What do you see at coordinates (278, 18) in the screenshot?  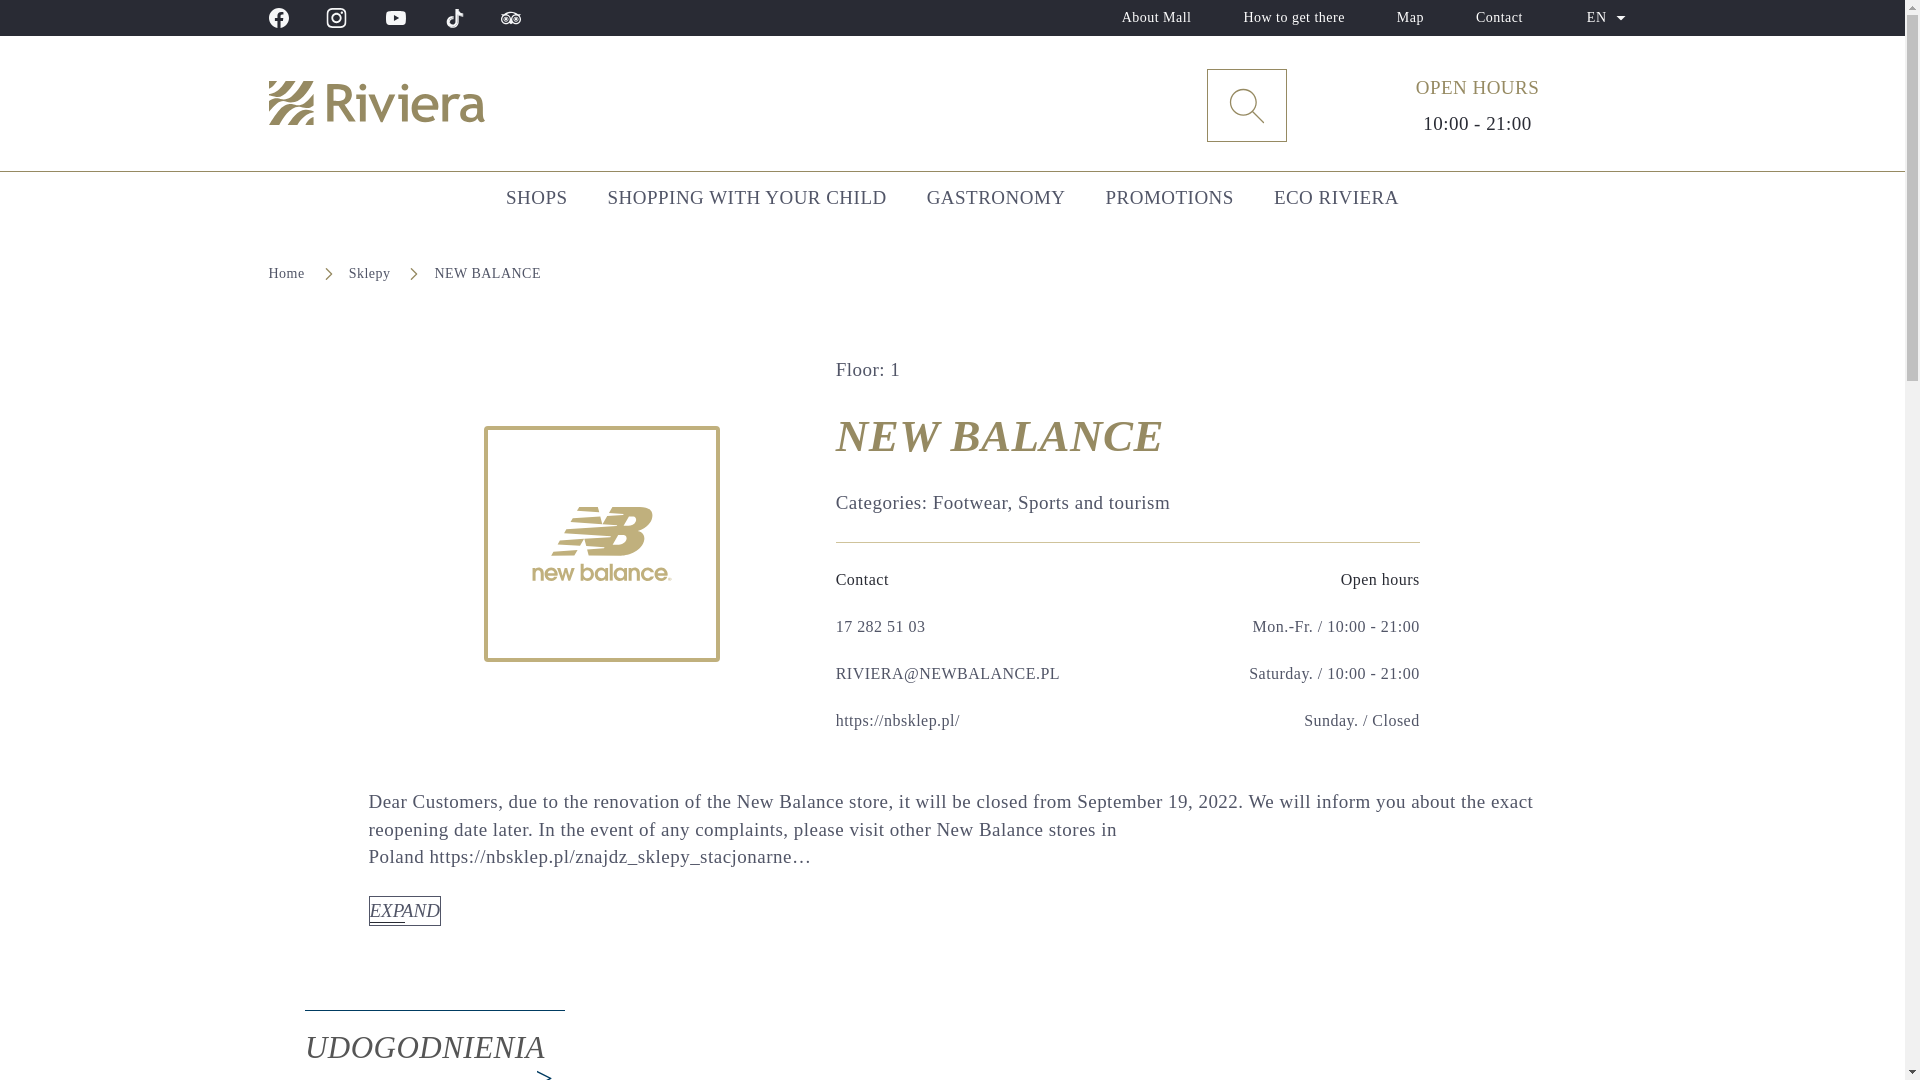 I see `Facebook` at bounding box center [278, 18].